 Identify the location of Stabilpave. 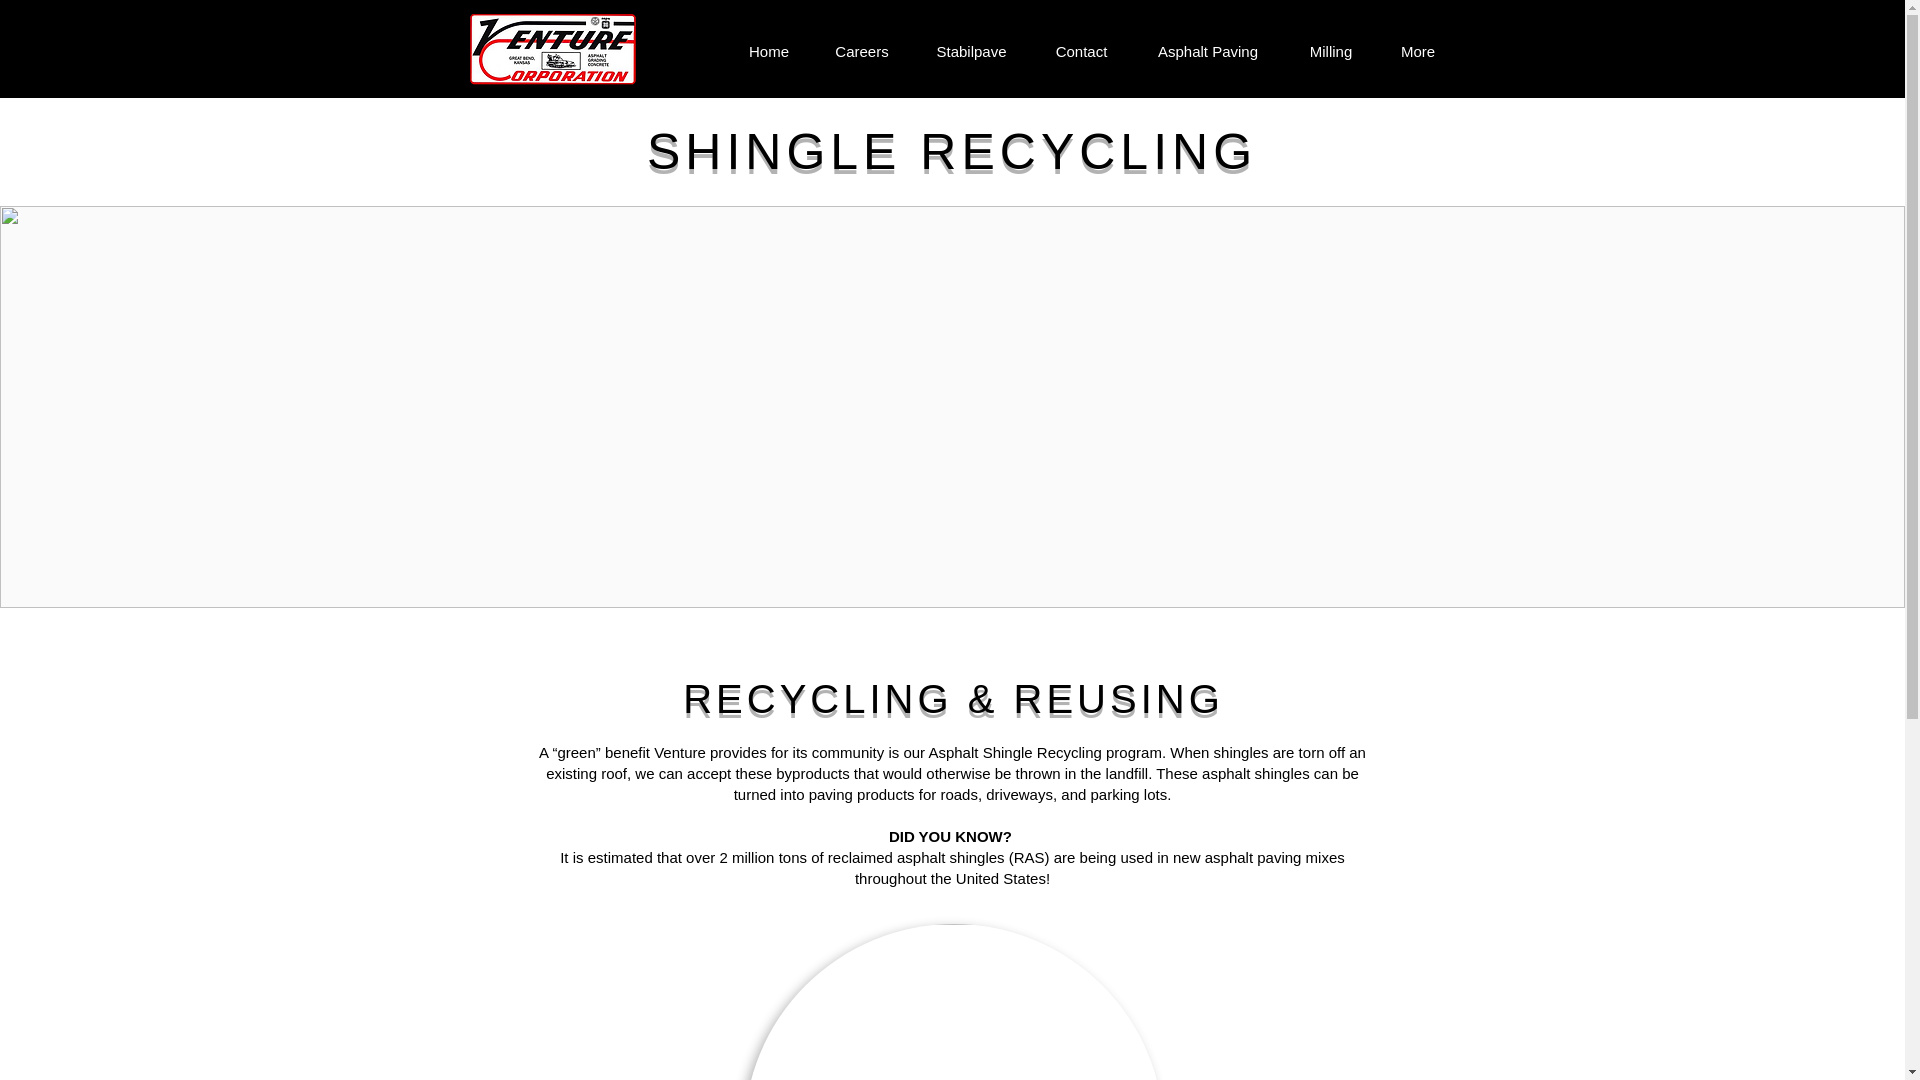
(972, 48).